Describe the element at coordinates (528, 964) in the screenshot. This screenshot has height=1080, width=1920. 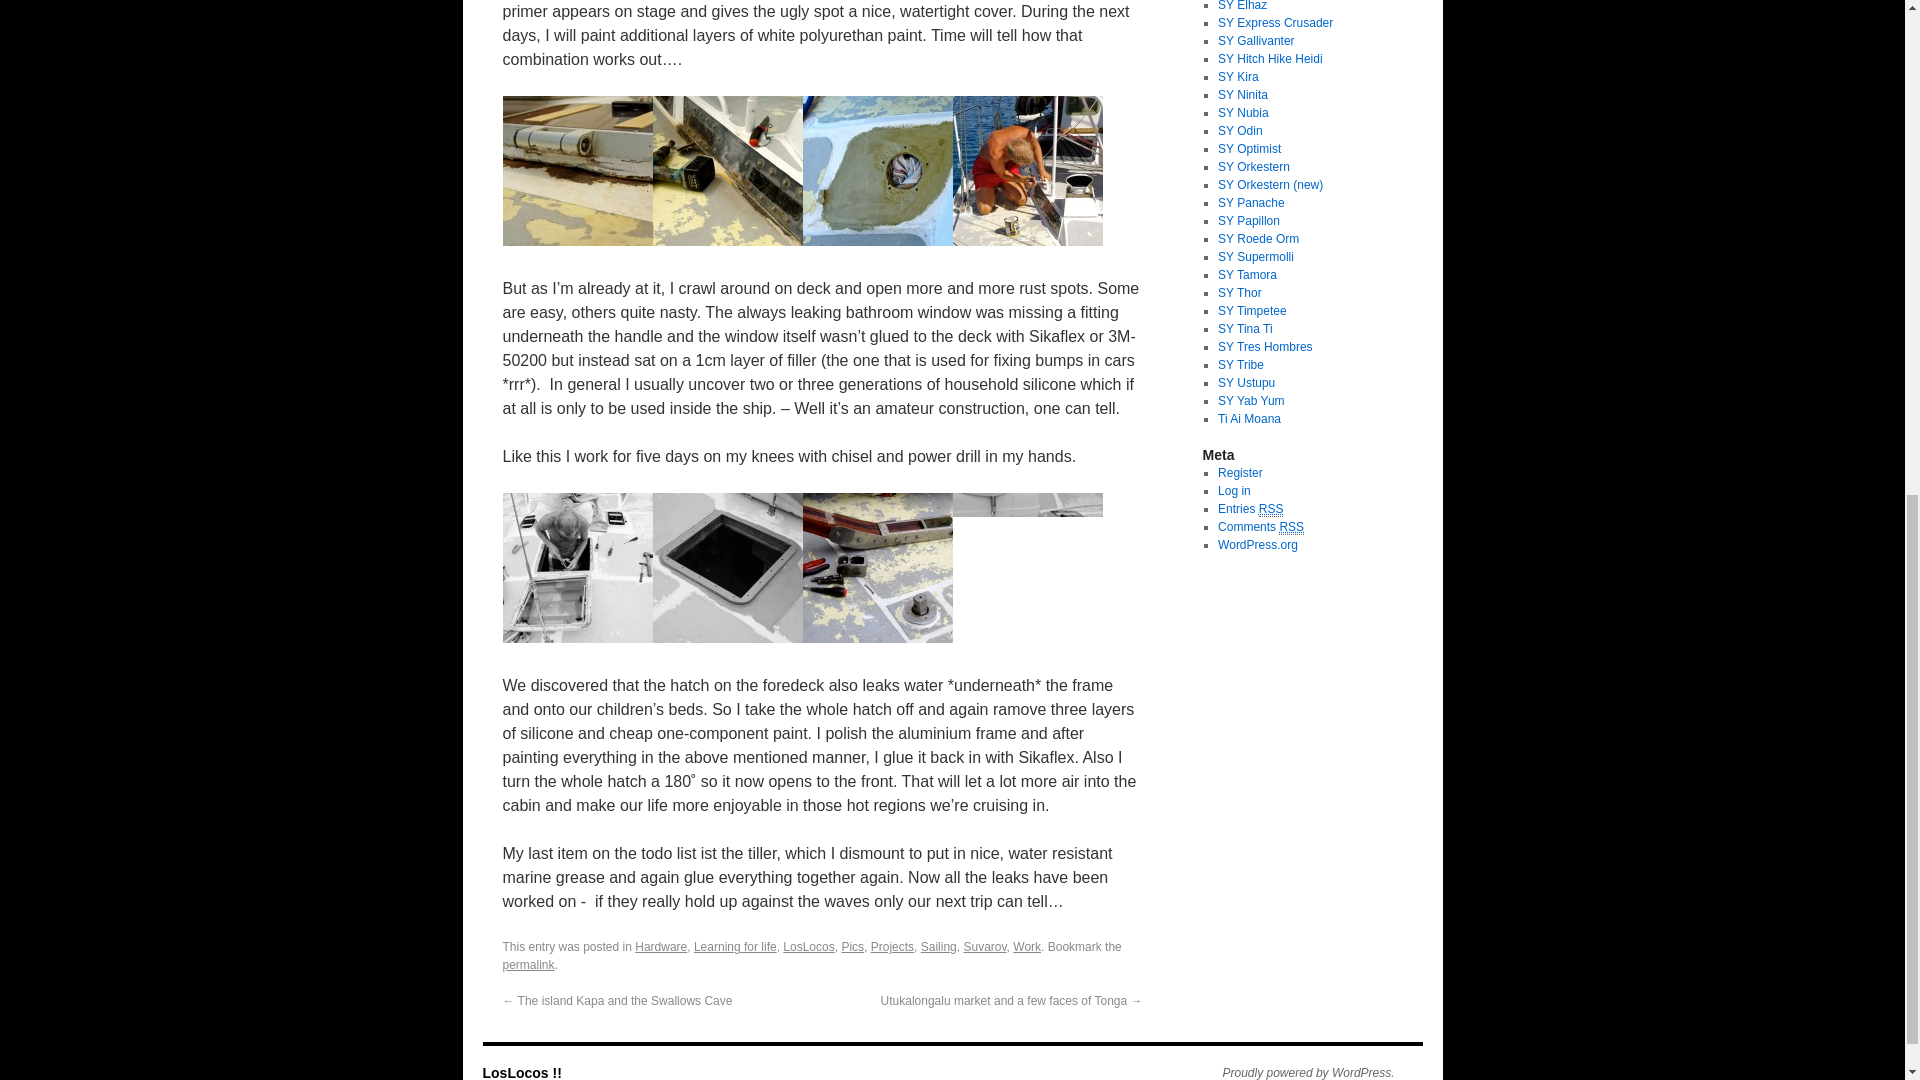
I see `Permalink to Having fun in the anchorage` at that location.